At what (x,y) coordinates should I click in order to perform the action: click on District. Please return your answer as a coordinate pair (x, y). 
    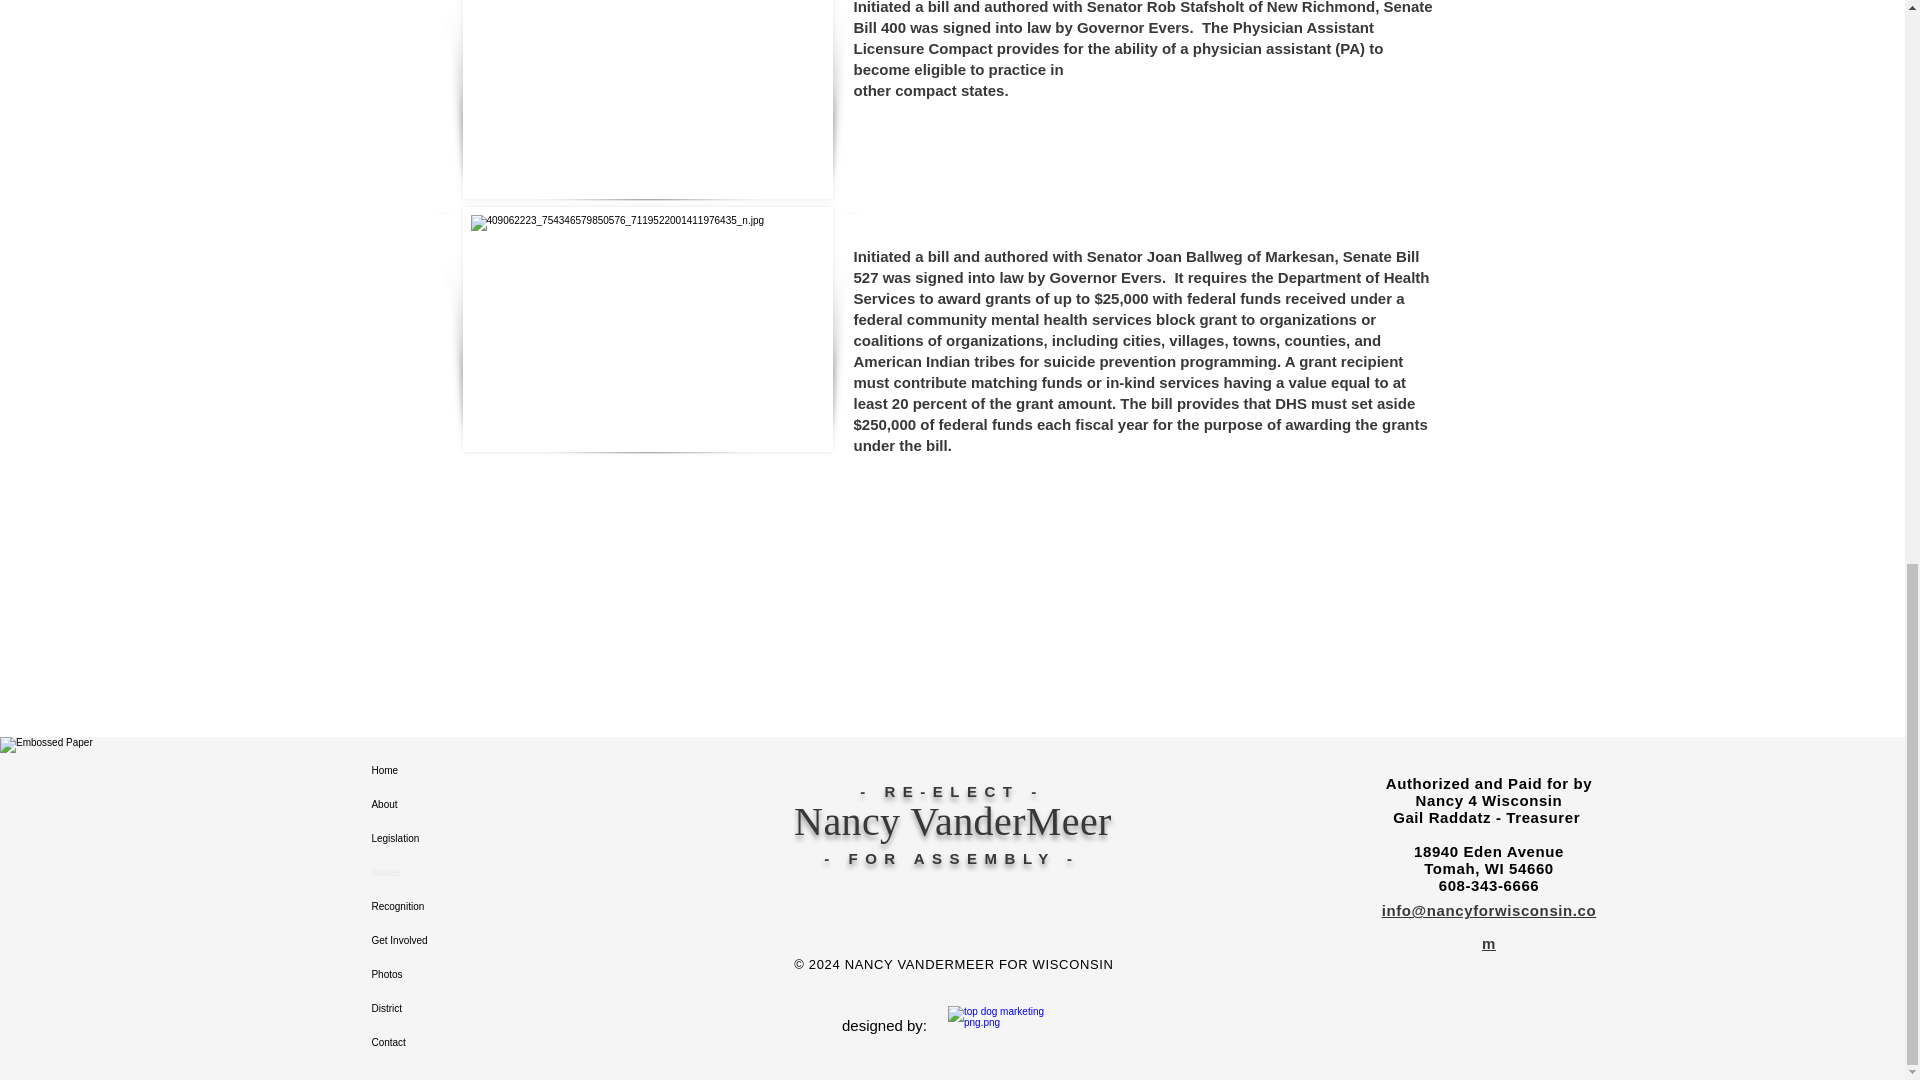
    Looking at the image, I should click on (441, 1009).